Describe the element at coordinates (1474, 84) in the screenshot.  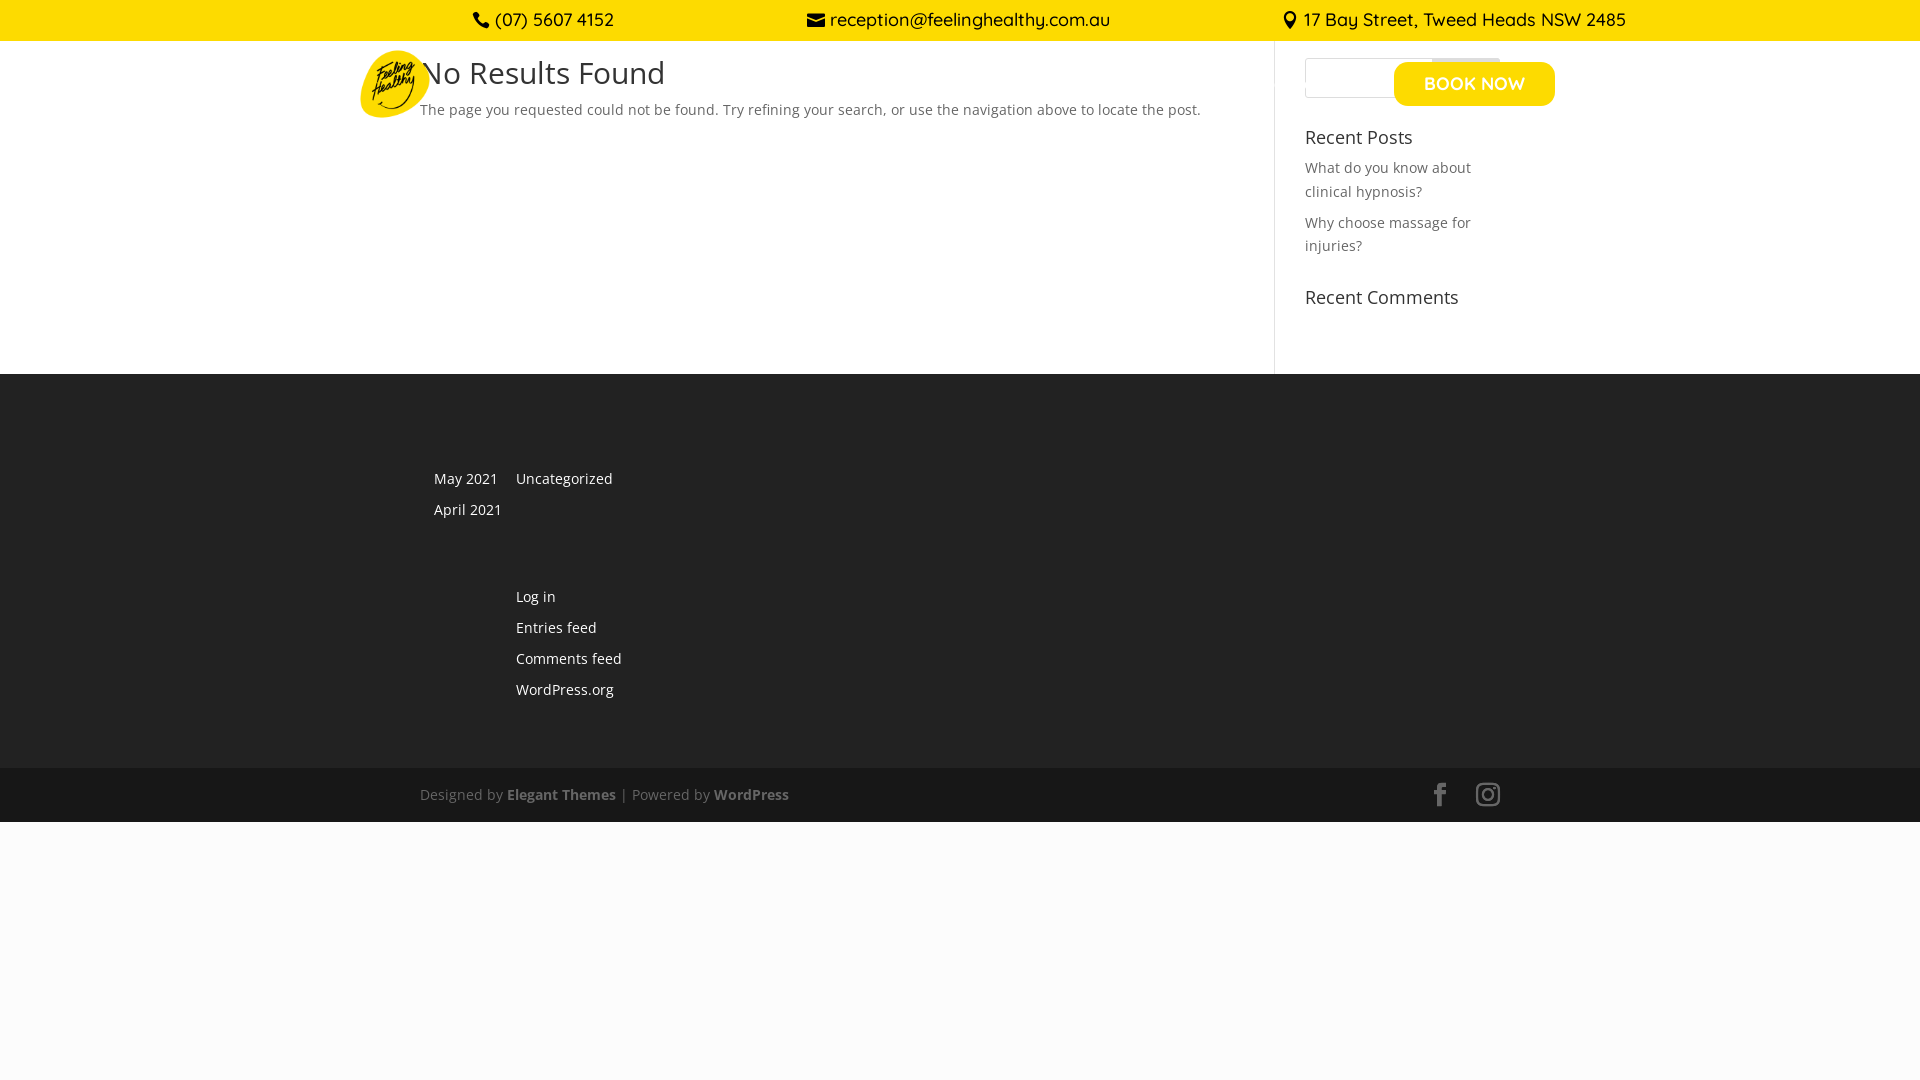
I see `BOOK NOW` at that location.